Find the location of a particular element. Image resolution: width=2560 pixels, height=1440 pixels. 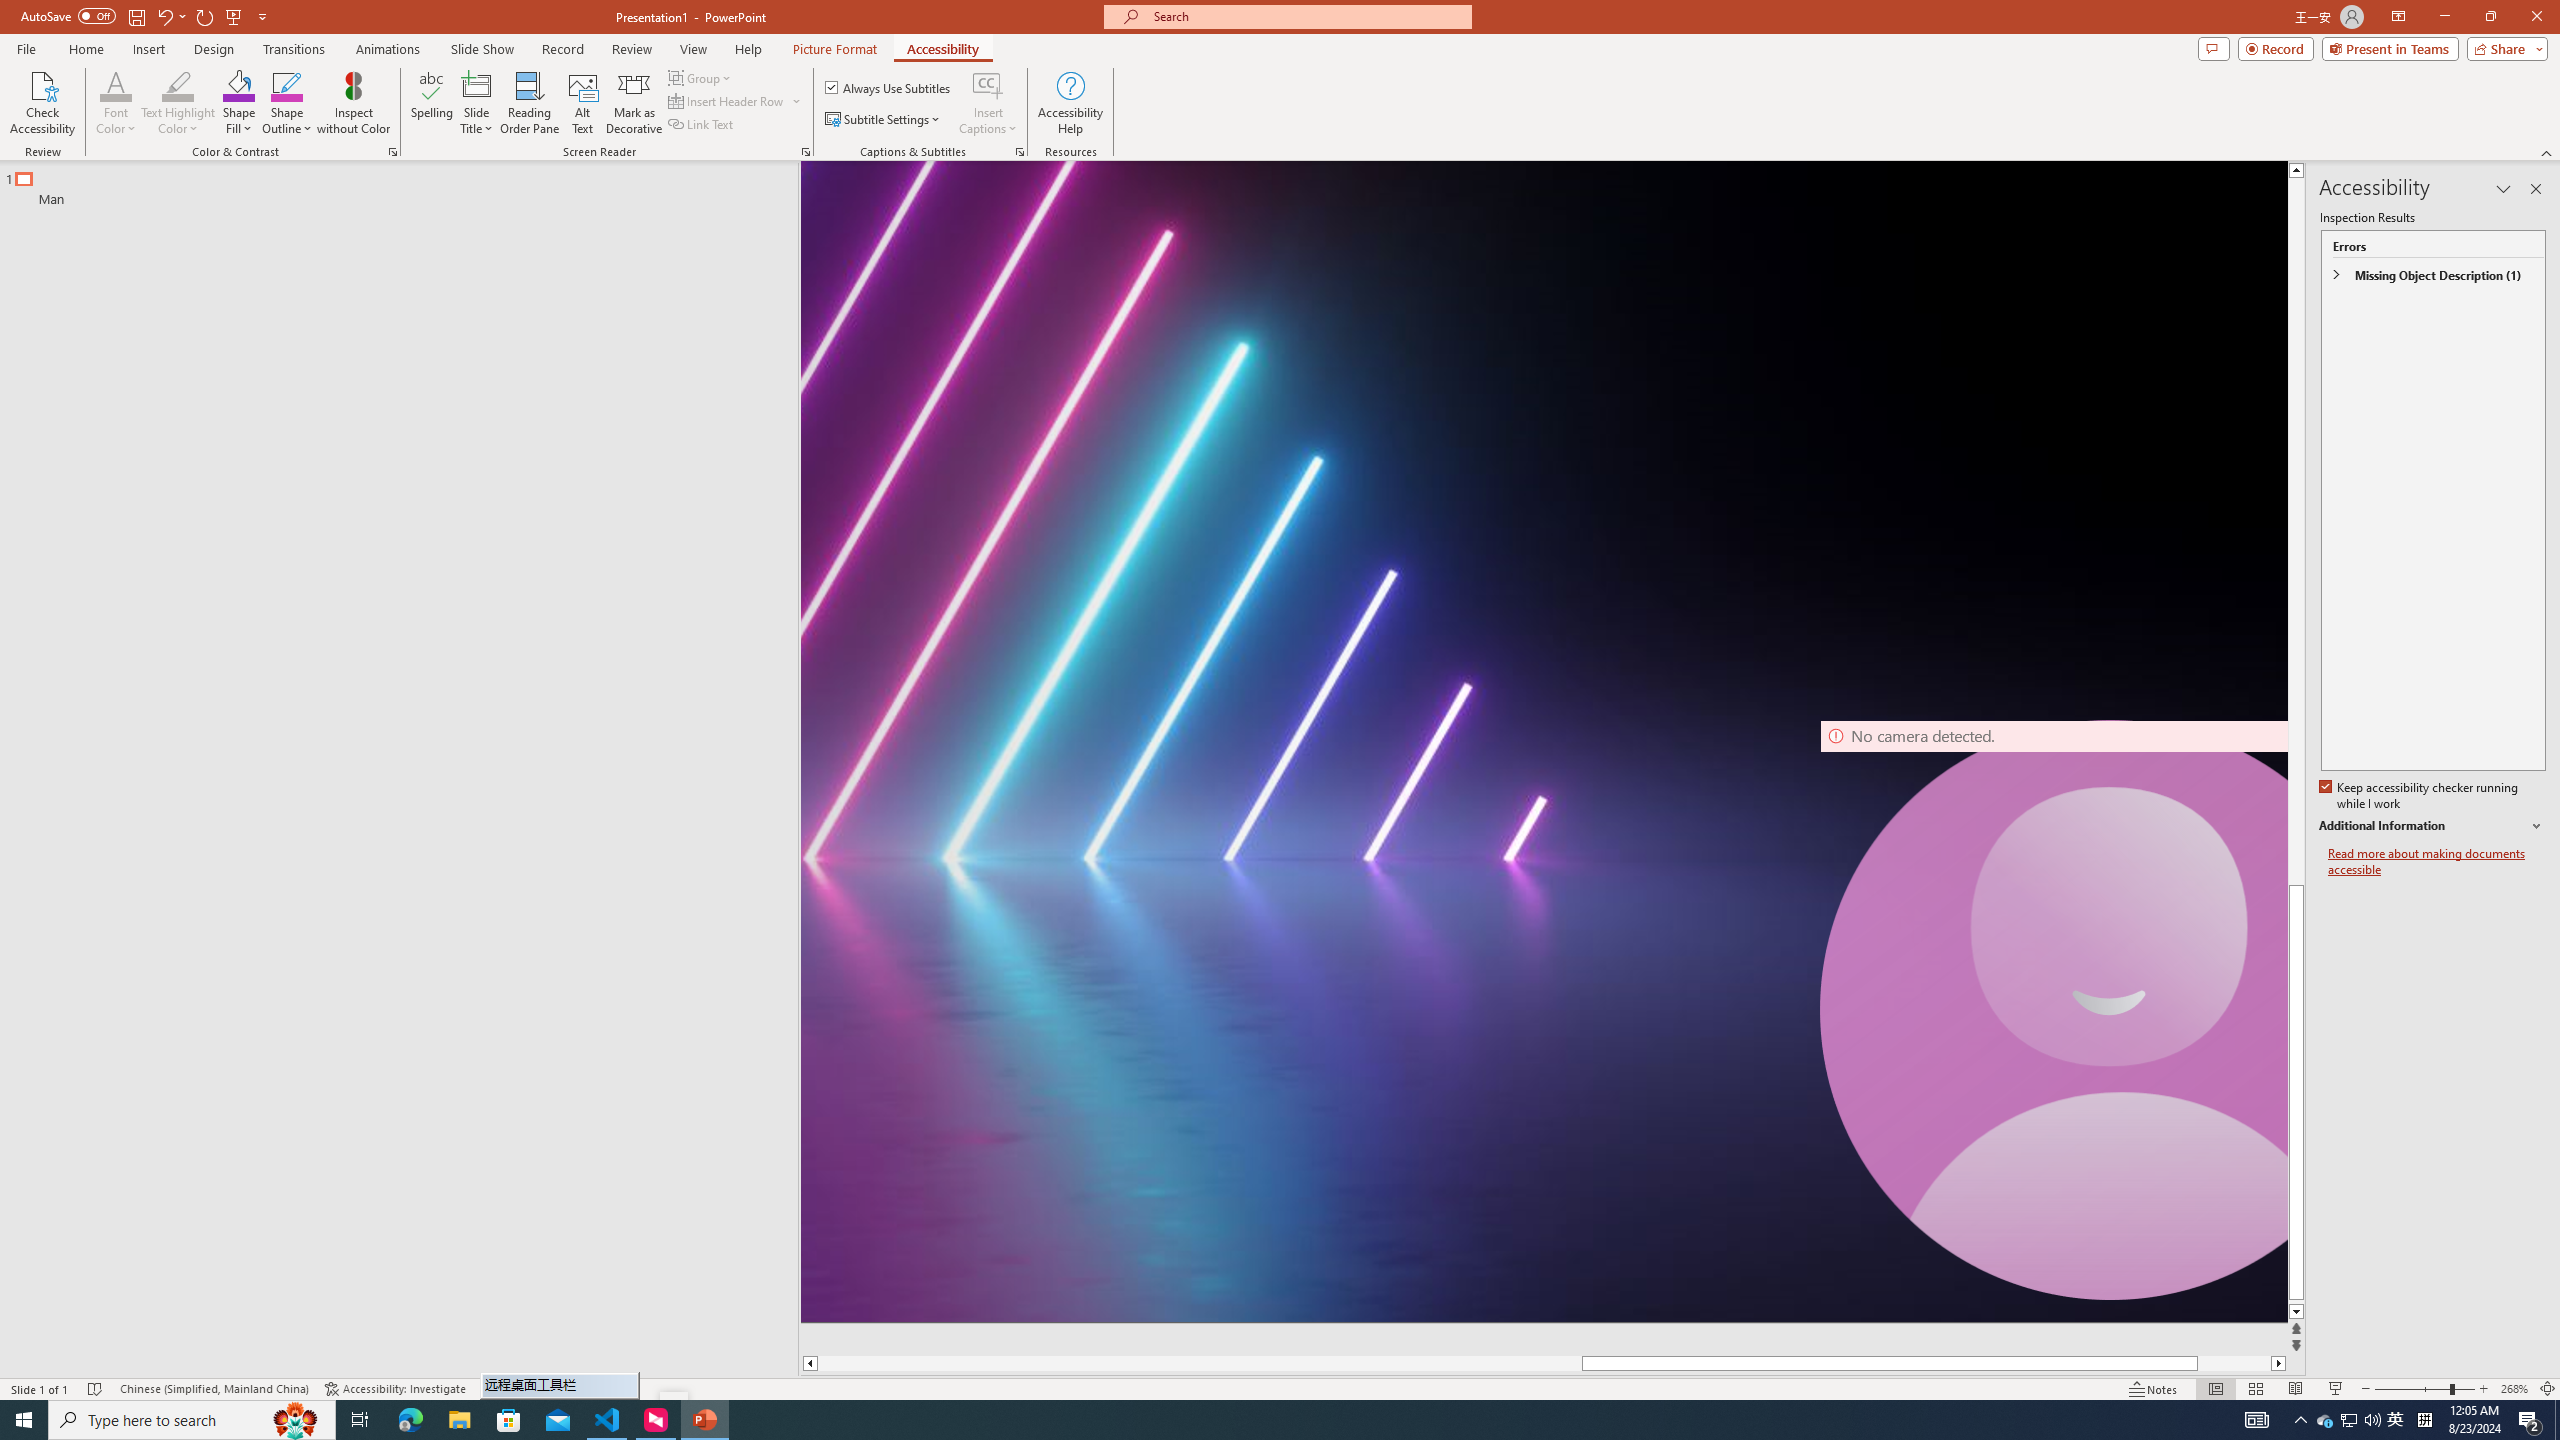

More Options is located at coordinates (988, 121).